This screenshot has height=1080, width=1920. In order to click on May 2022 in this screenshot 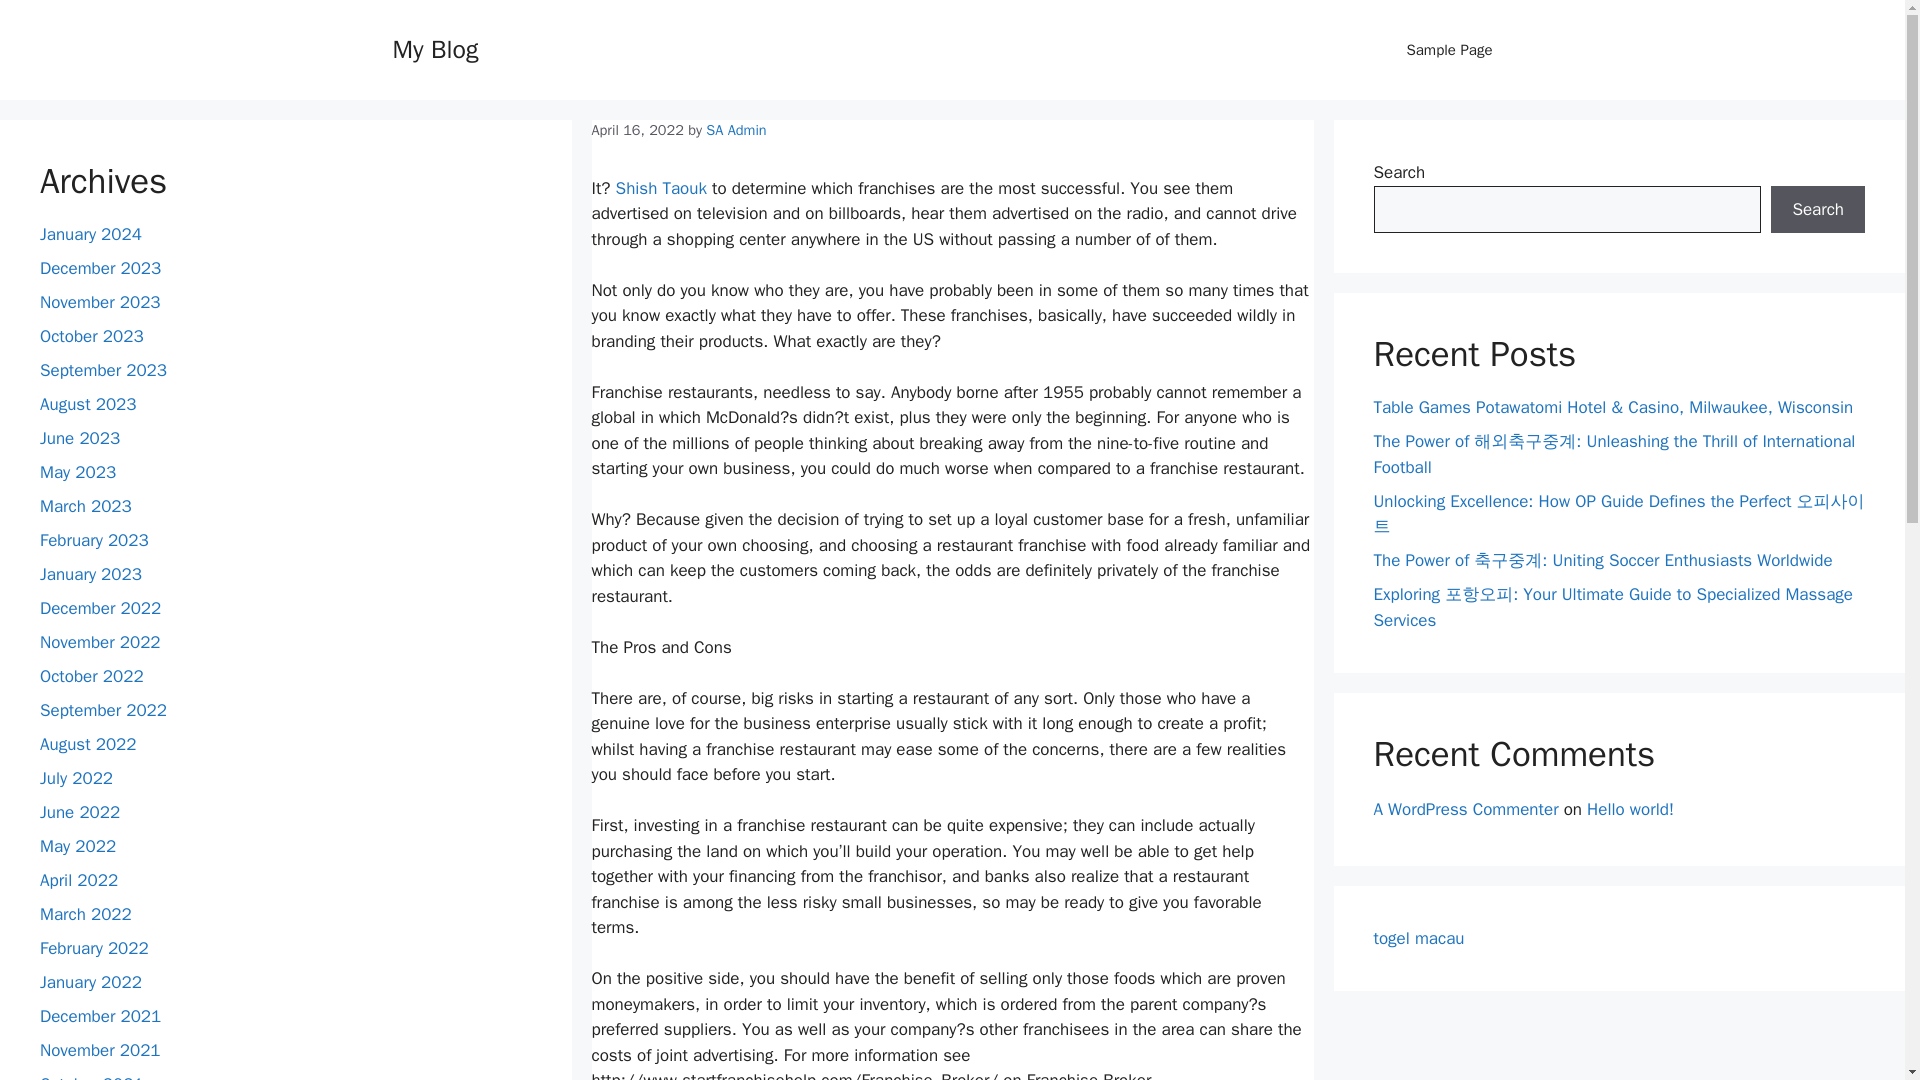, I will do `click(78, 846)`.